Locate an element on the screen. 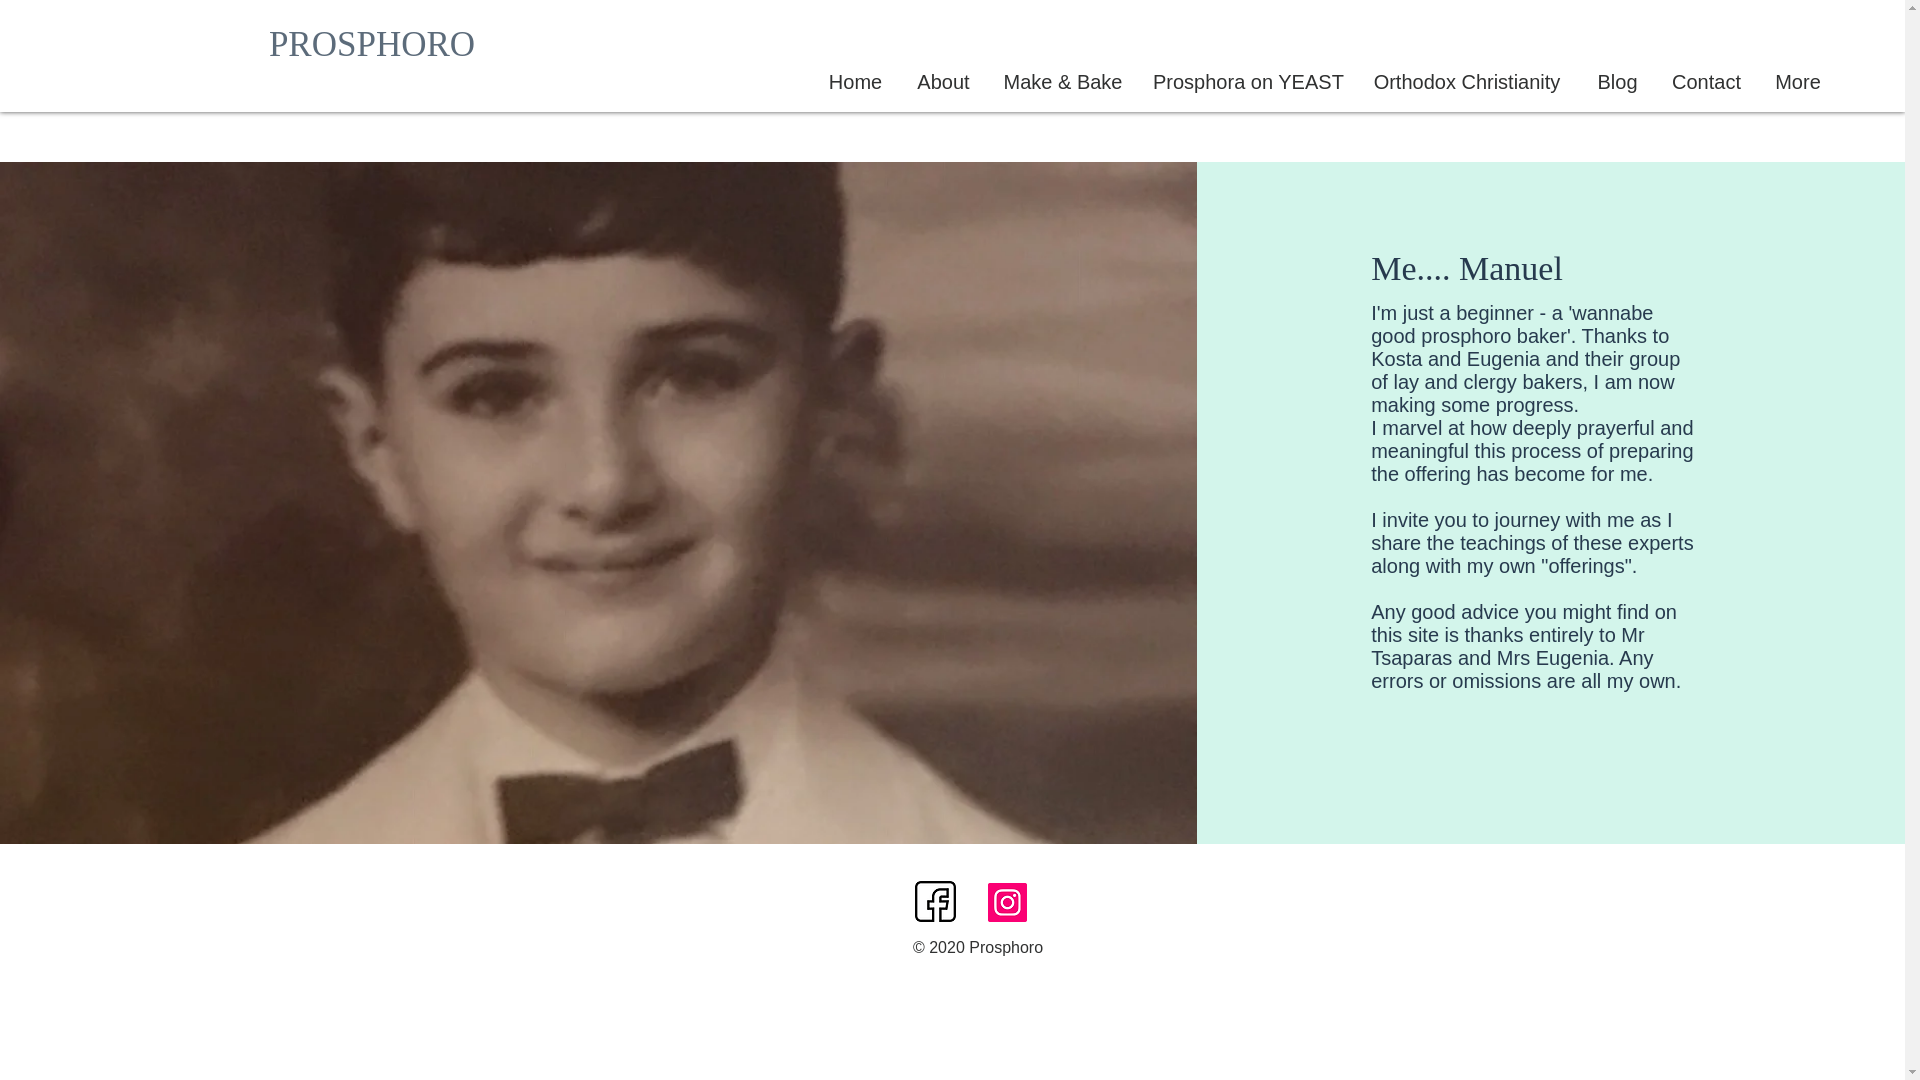 The height and width of the screenshot is (1080, 1920). Prosphora on YEAST is located at coordinates (1246, 82).